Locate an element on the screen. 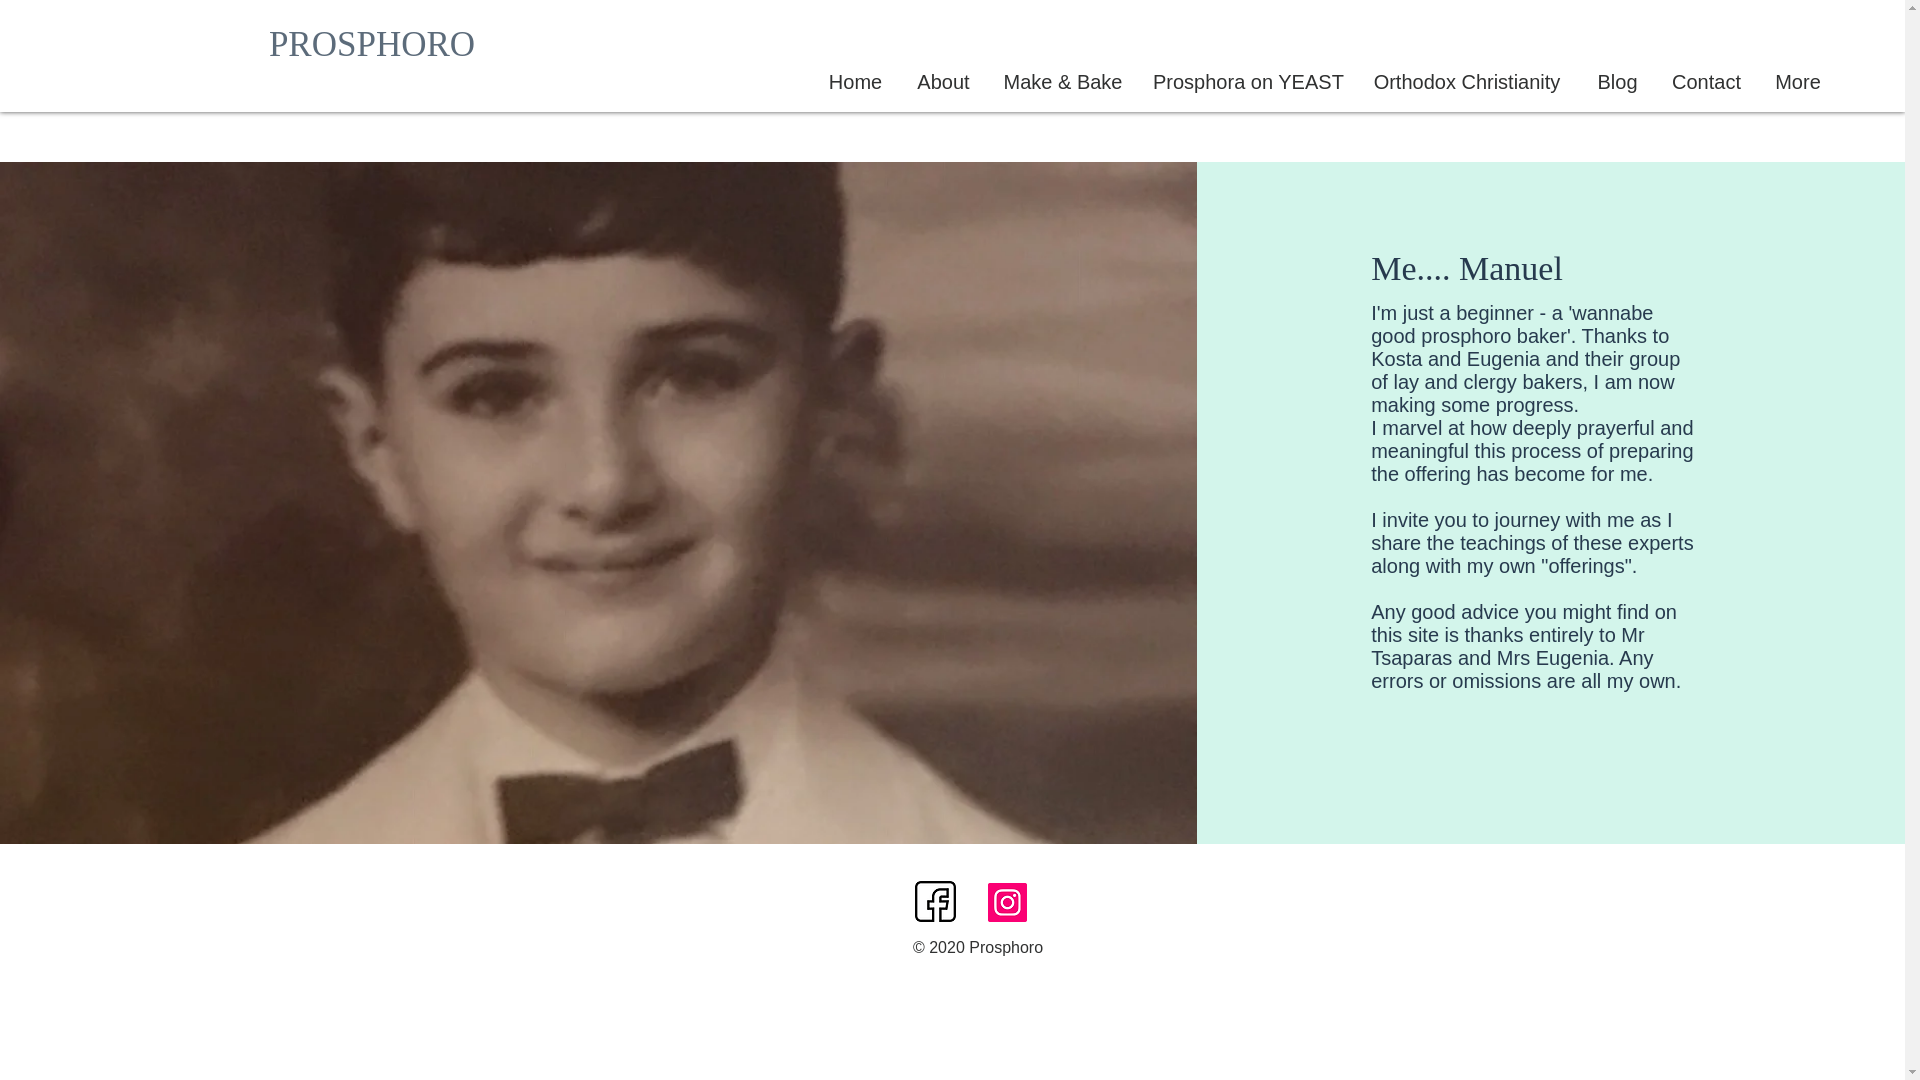 The height and width of the screenshot is (1080, 1920). Prosphora on YEAST is located at coordinates (1246, 82).